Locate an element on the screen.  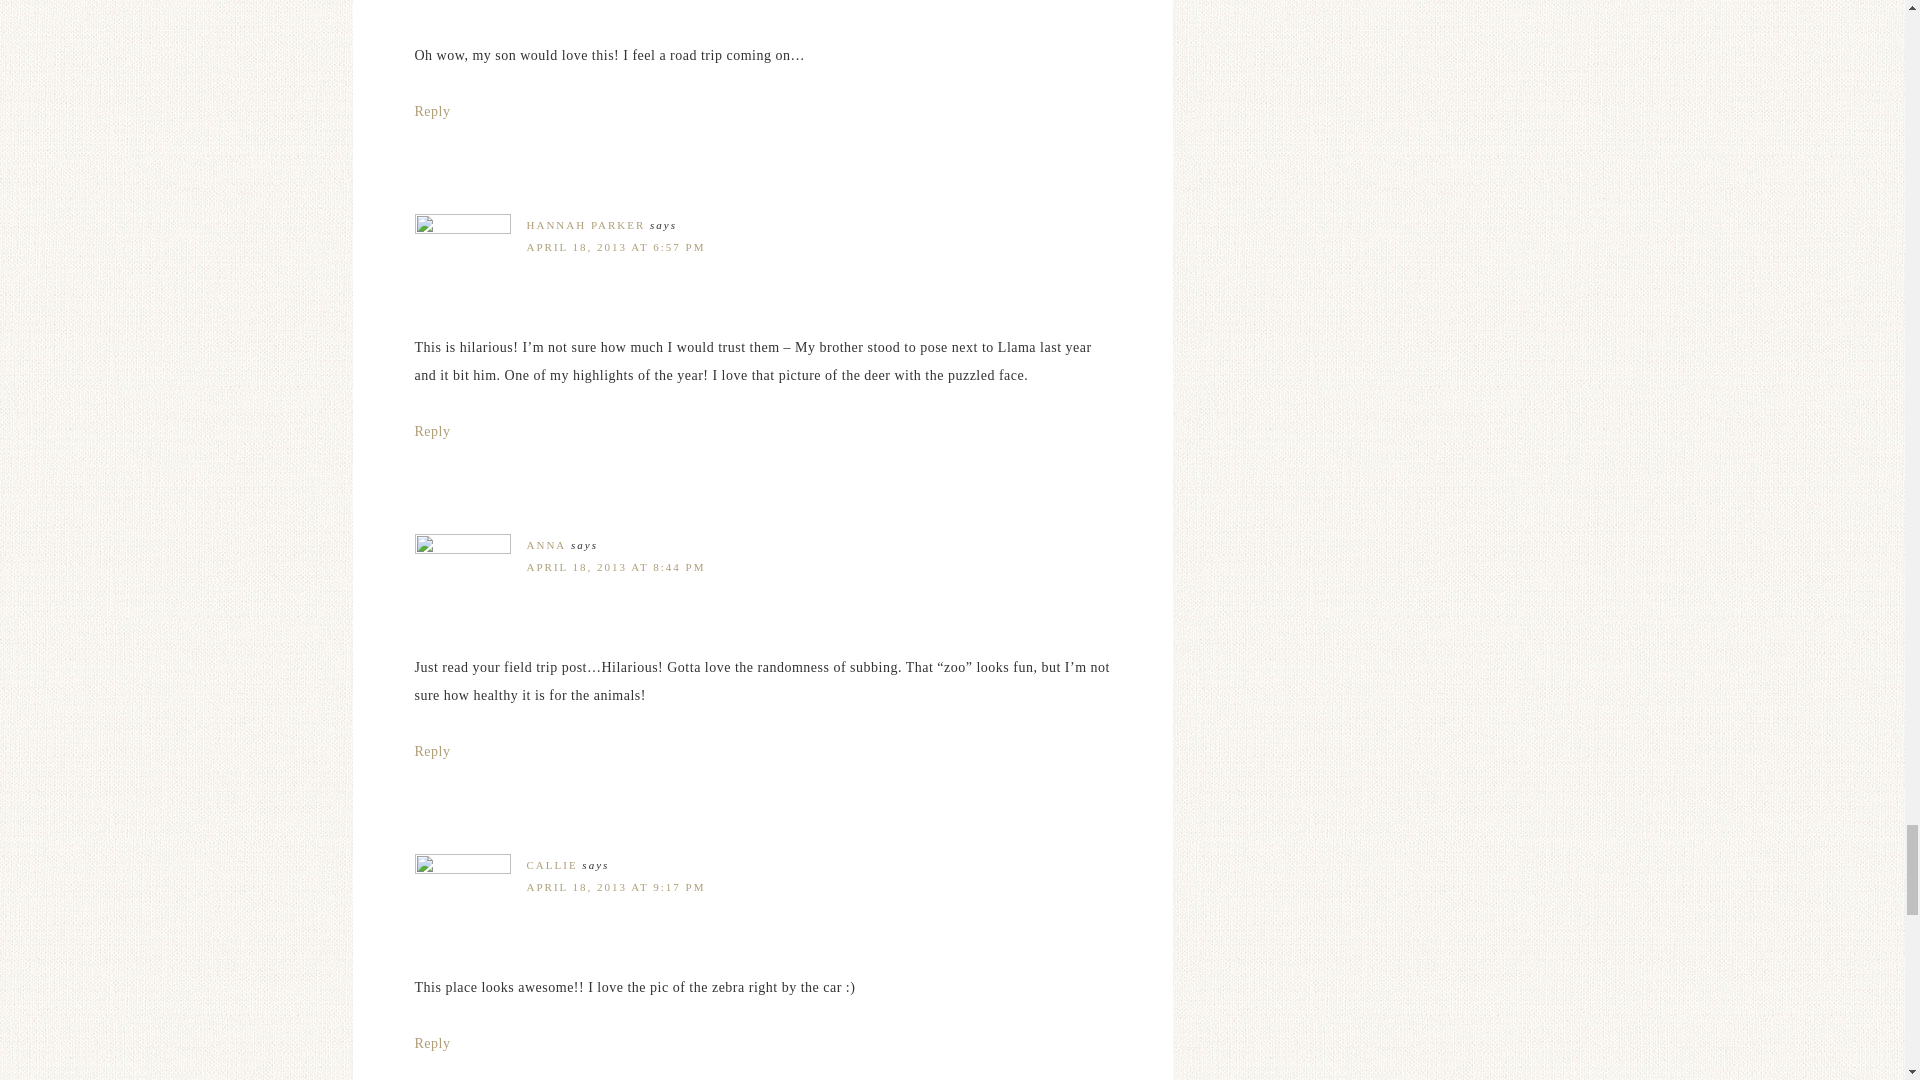
Reply is located at coordinates (432, 752).